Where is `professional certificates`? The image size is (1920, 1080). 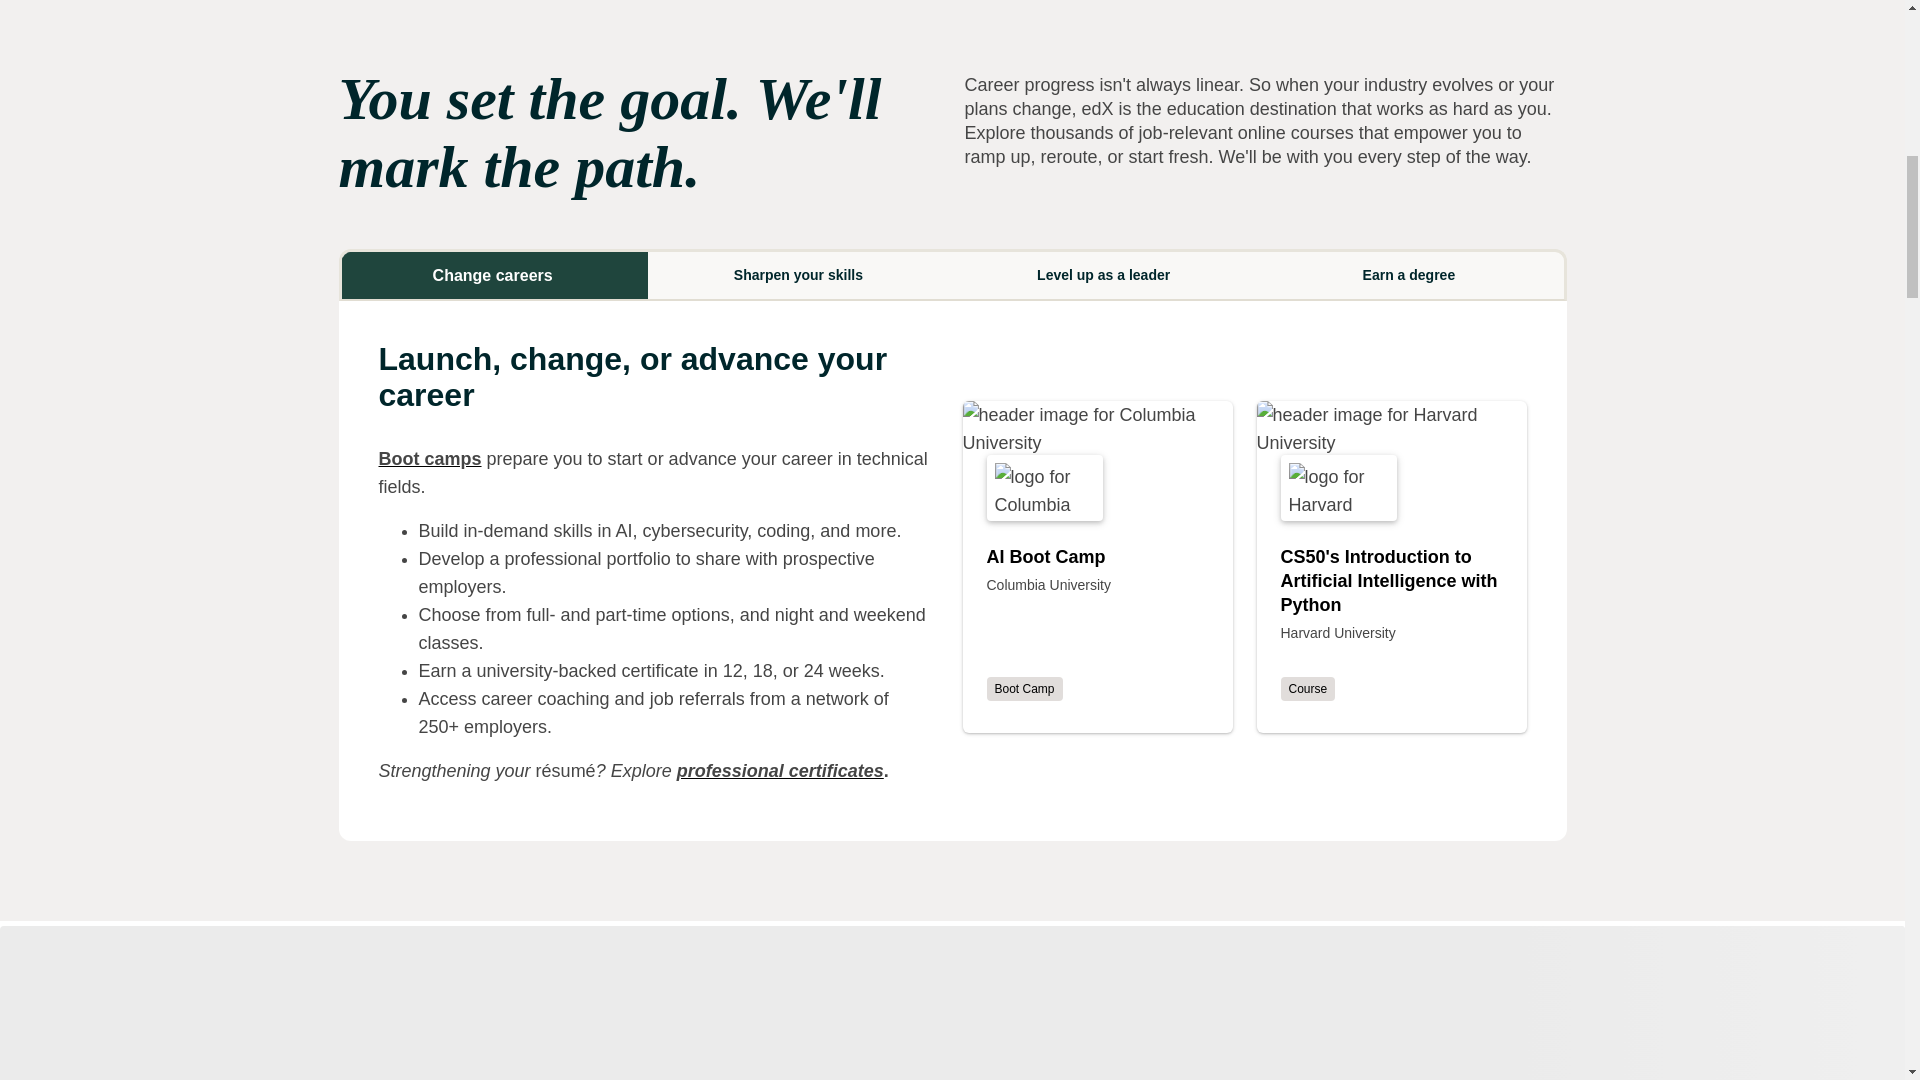 professional certificates is located at coordinates (780, 770).